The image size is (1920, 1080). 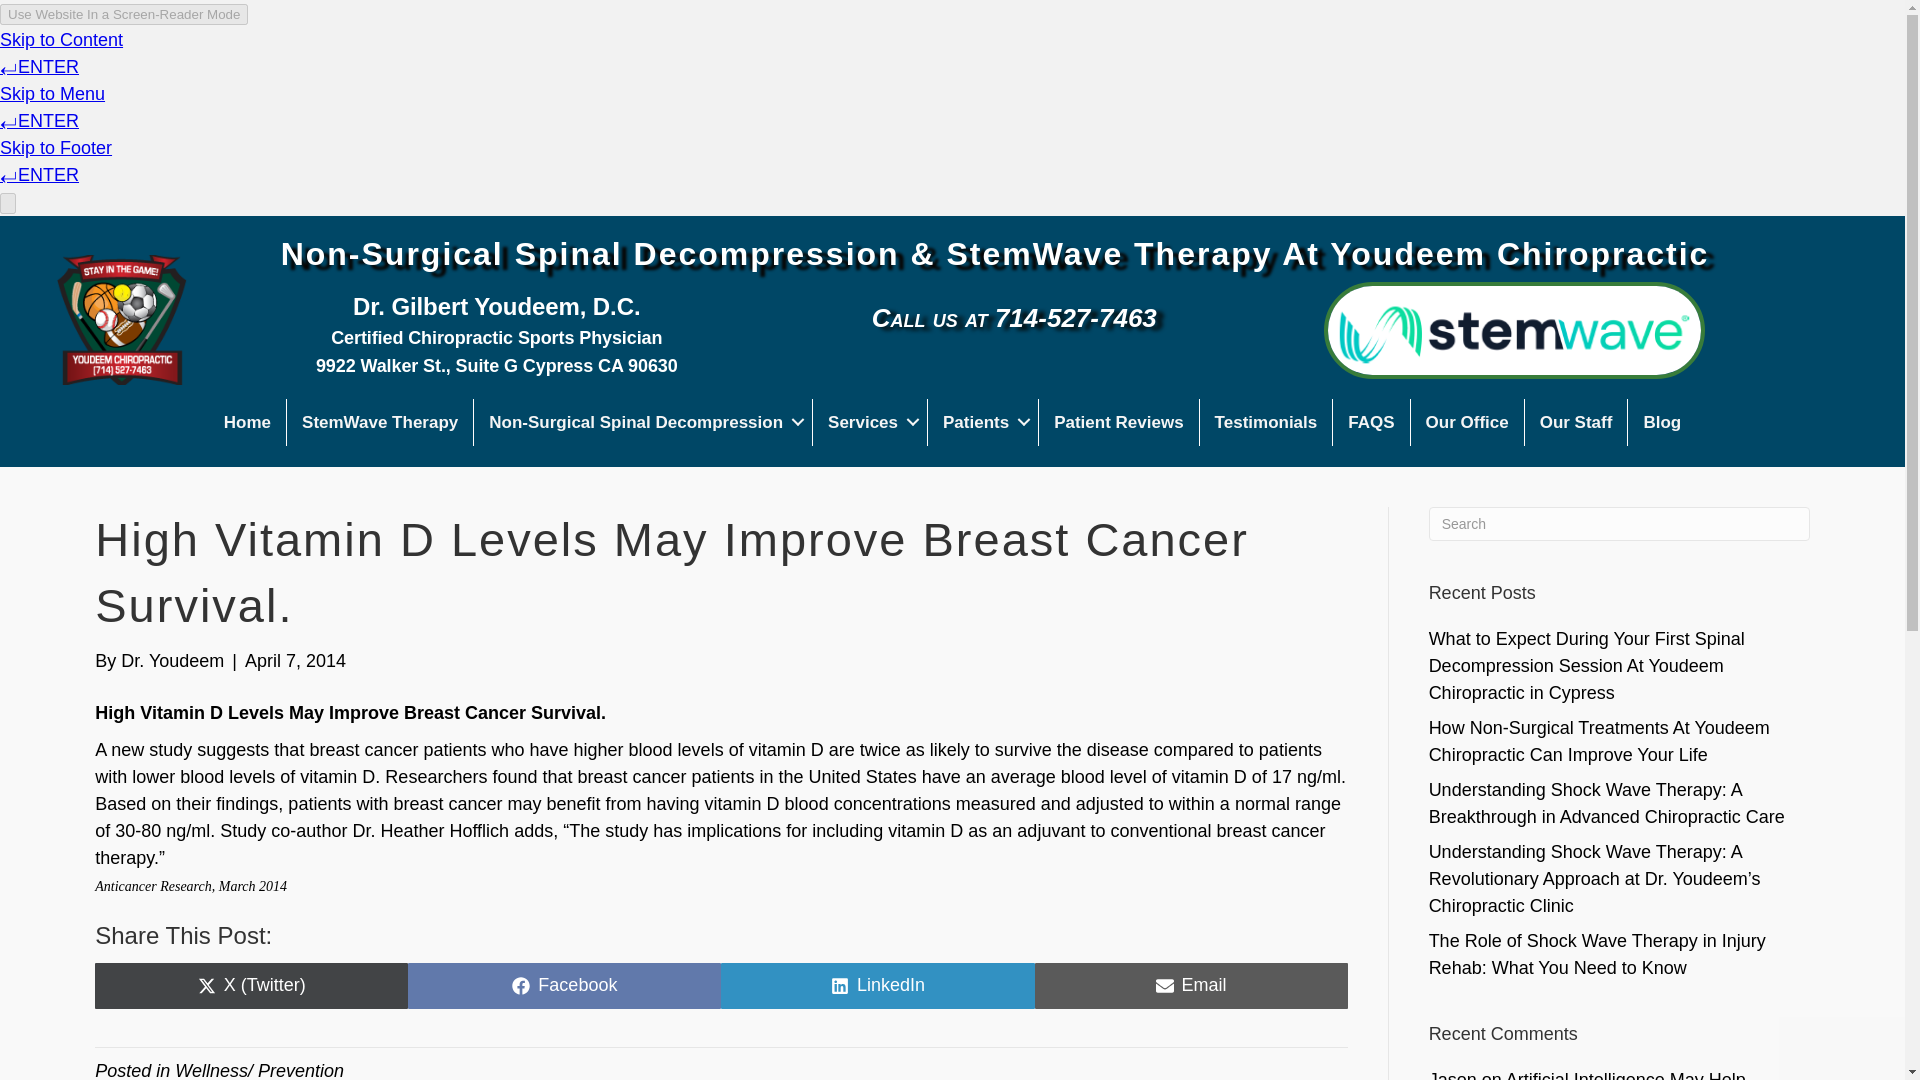 I want to click on Services, so click(x=982, y=422).